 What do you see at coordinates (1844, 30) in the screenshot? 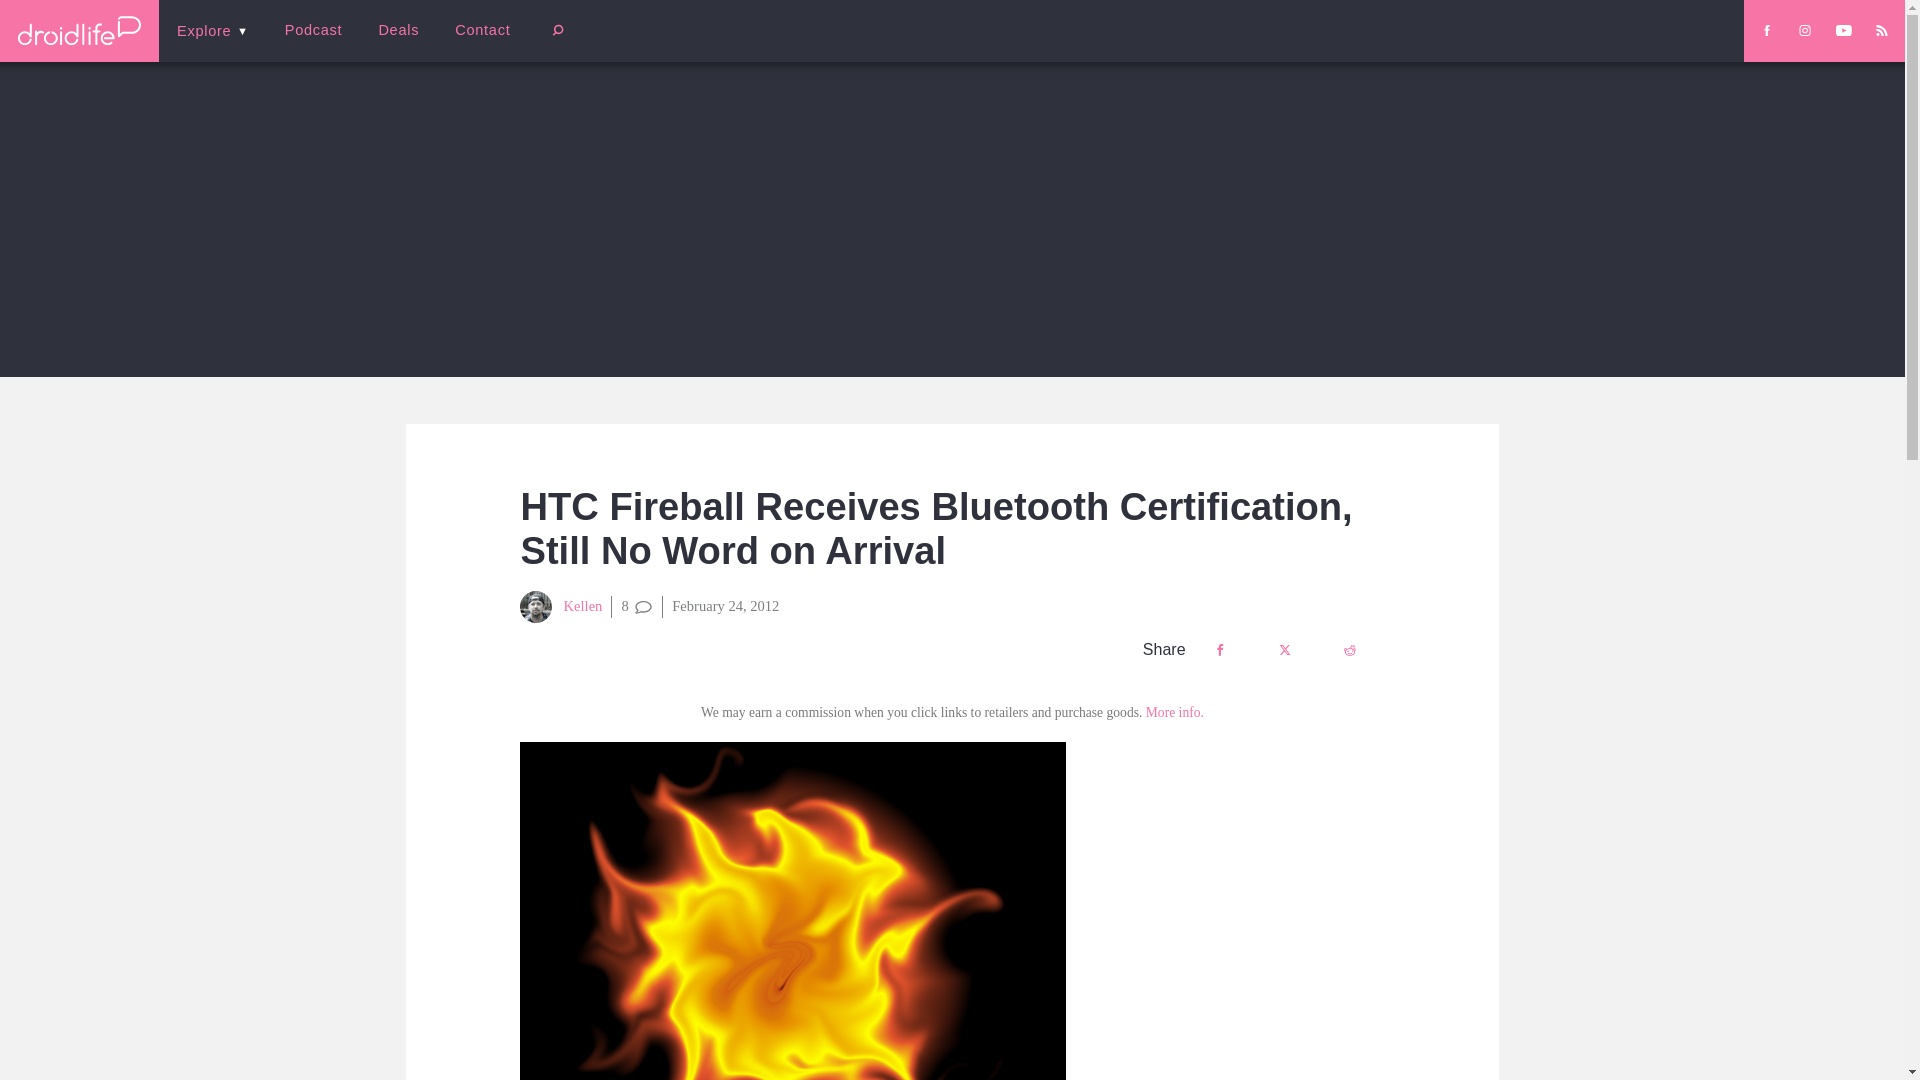
I see `Droid Life on YouTube` at bounding box center [1844, 30].